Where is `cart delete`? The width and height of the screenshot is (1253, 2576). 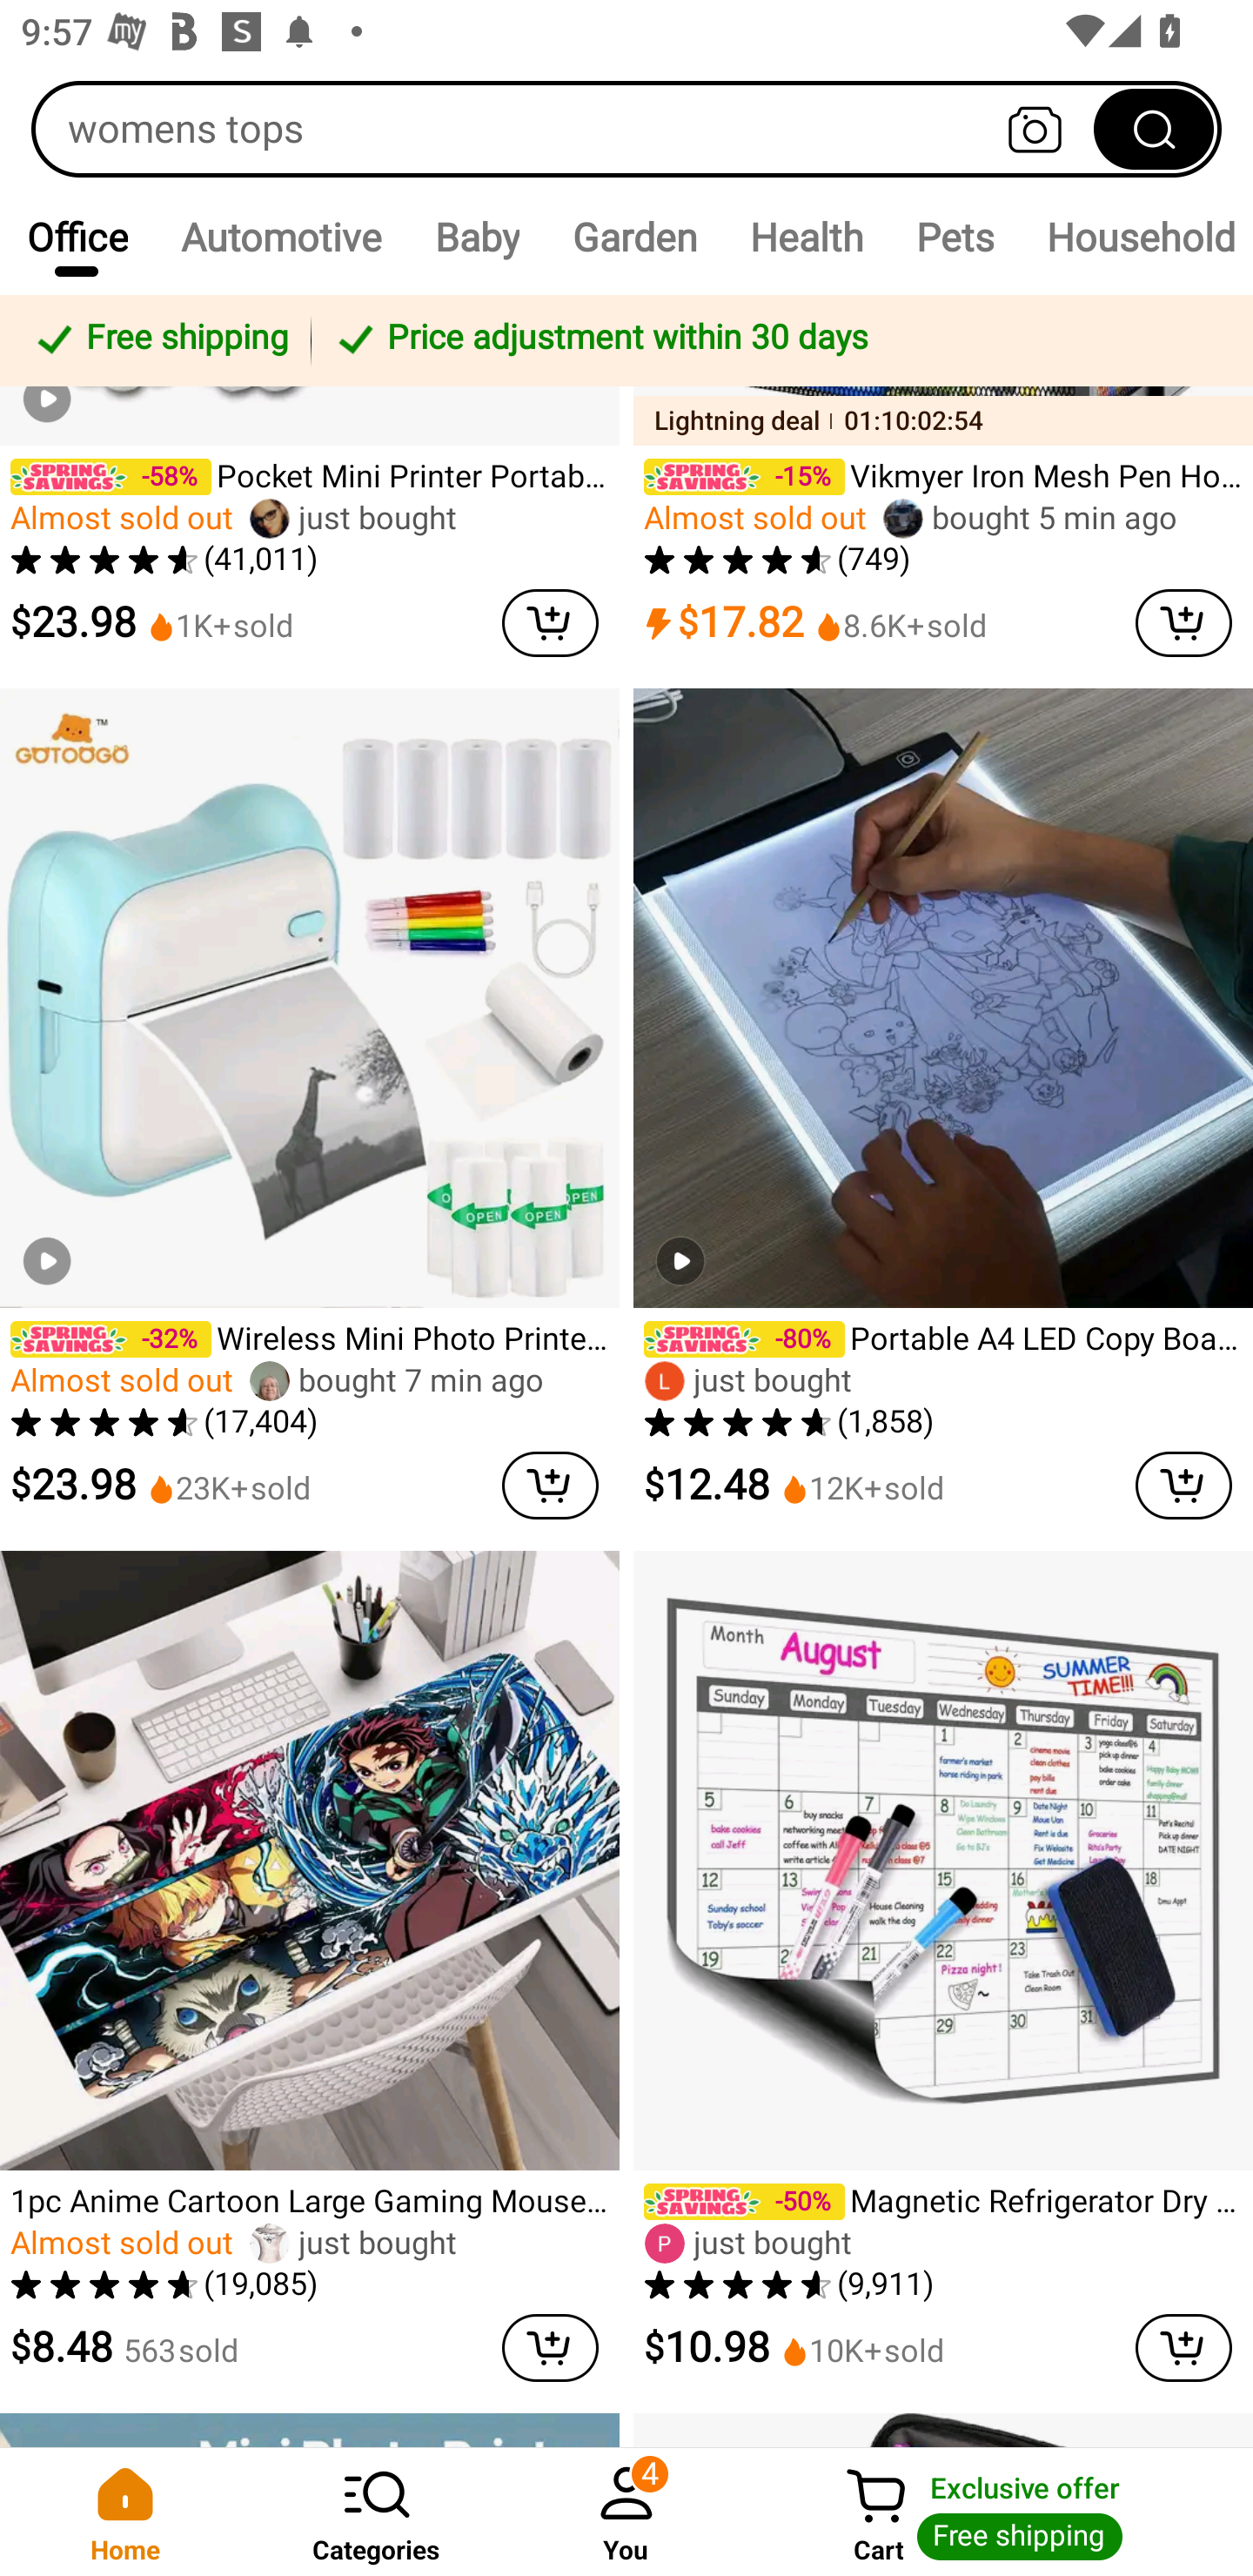
cart delete is located at coordinates (1183, 2348).